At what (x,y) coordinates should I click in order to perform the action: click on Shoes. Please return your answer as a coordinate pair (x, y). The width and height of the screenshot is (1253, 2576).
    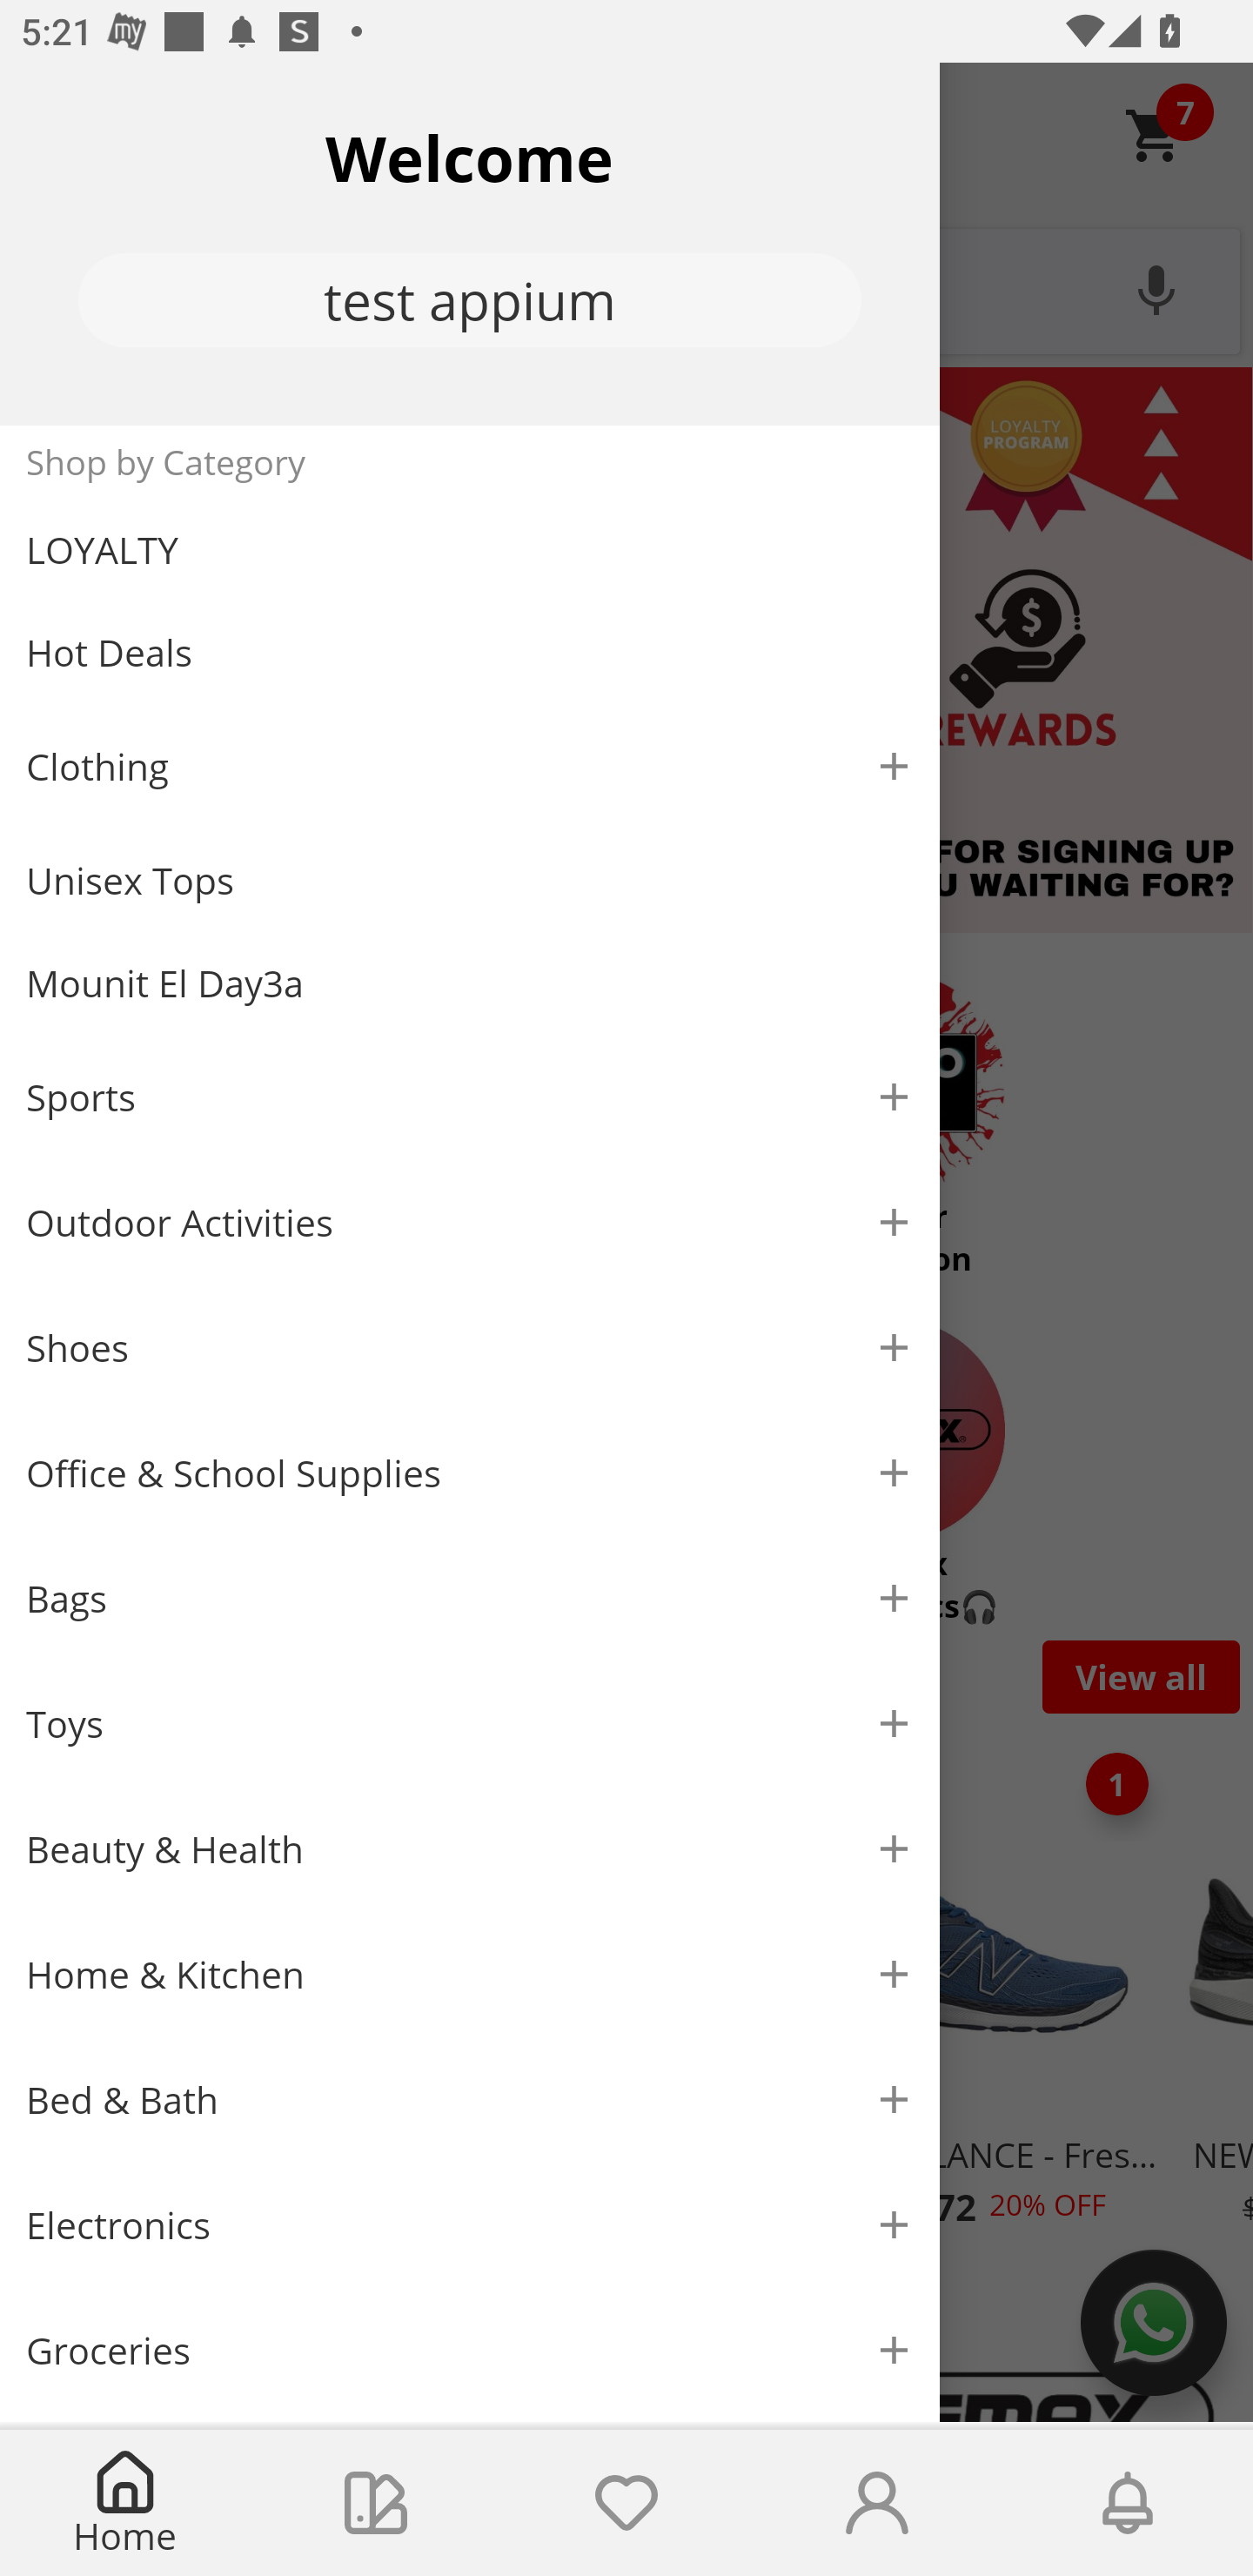
    Looking at the image, I should click on (470, 1349).